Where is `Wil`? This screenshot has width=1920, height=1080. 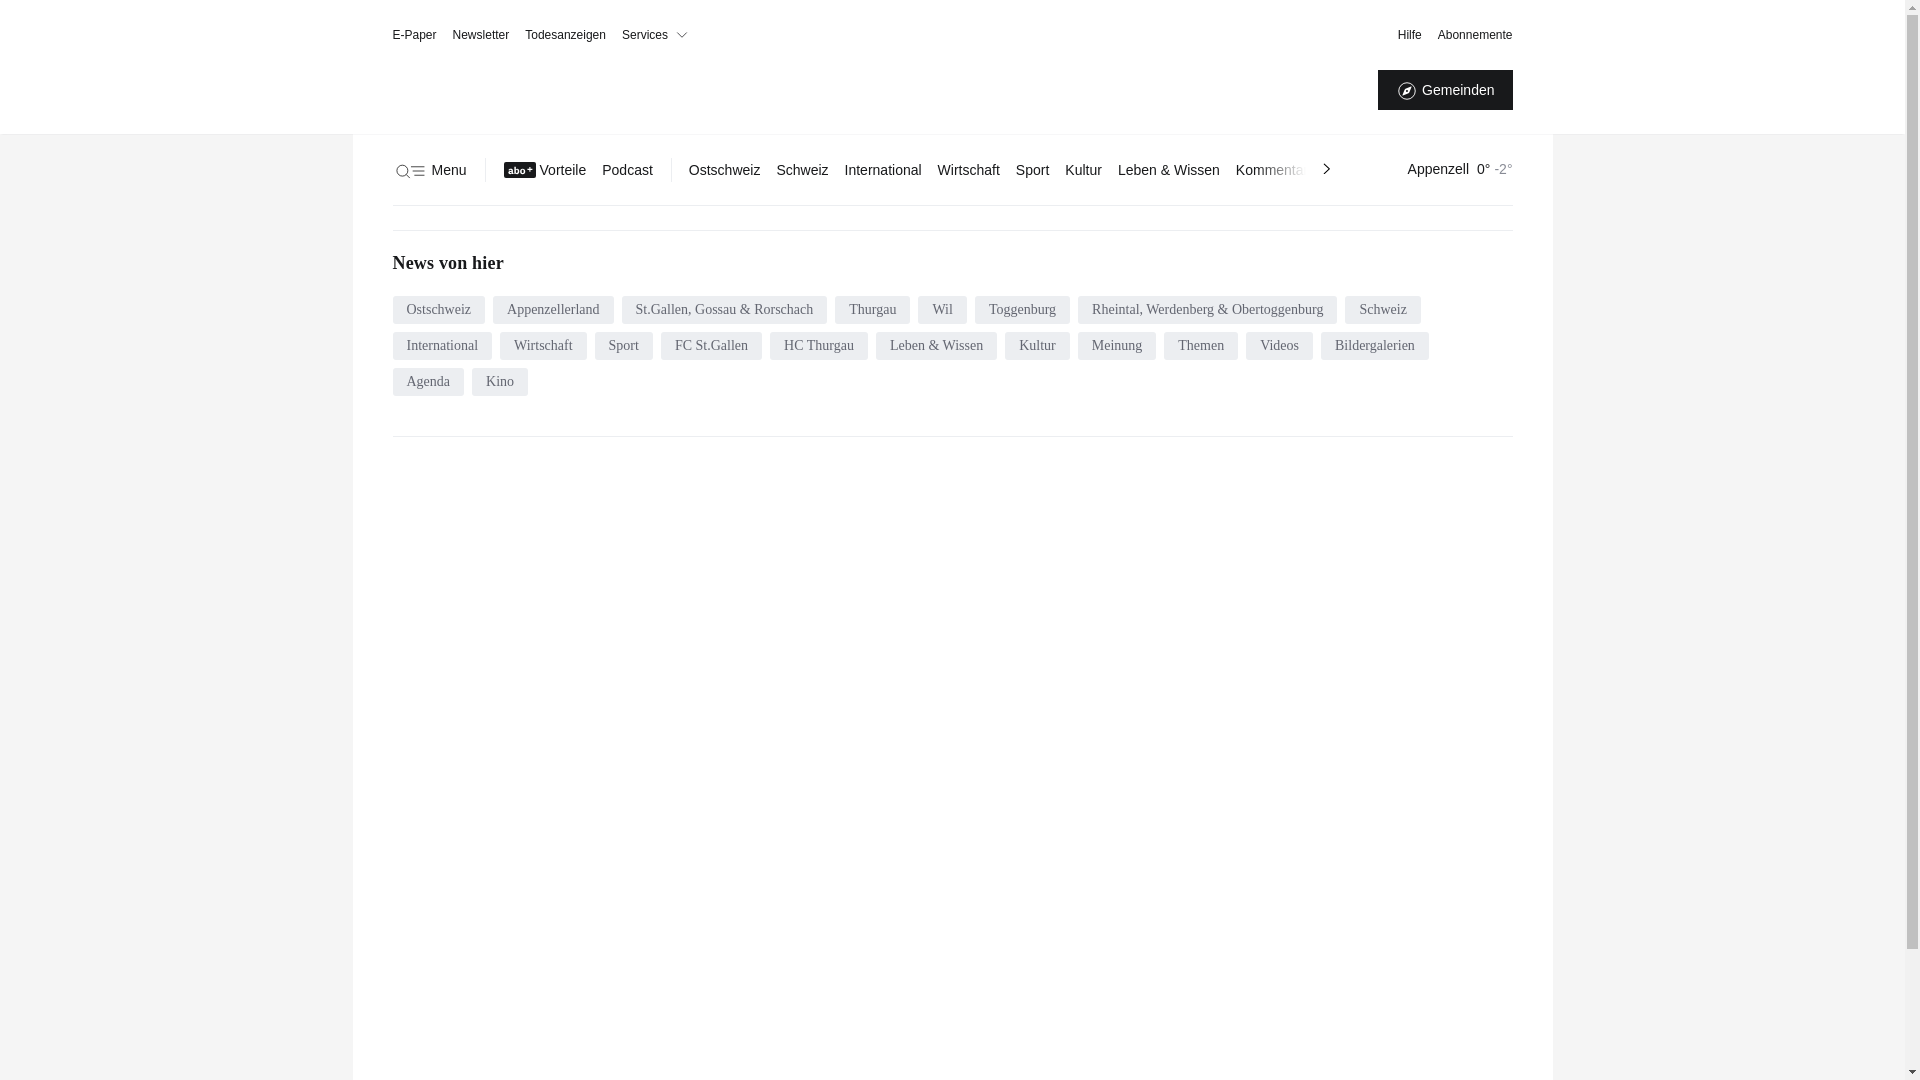
Wil is located at coordinates (942, 310).